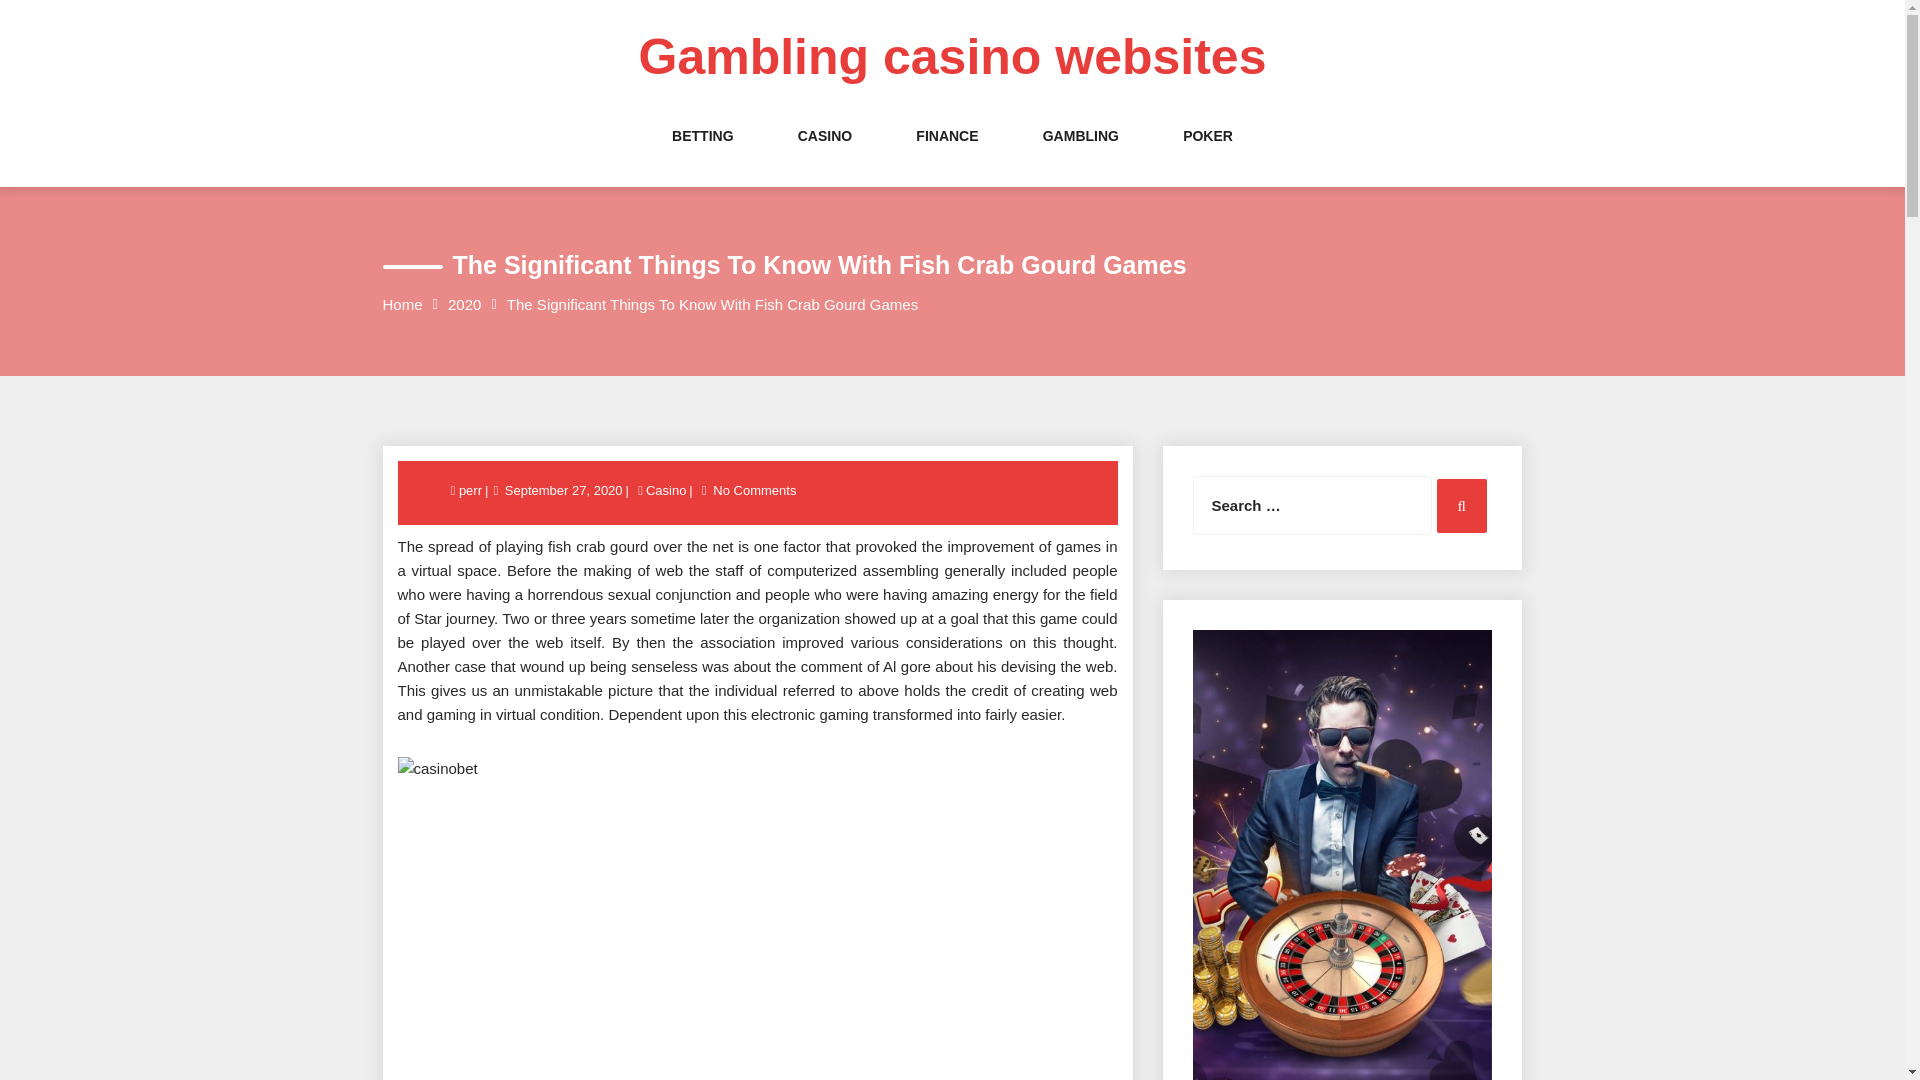  What do you see at coordinates (563, 490) in the screenshot?
I see `September 27, 2020` at bounding box center [563, 490].